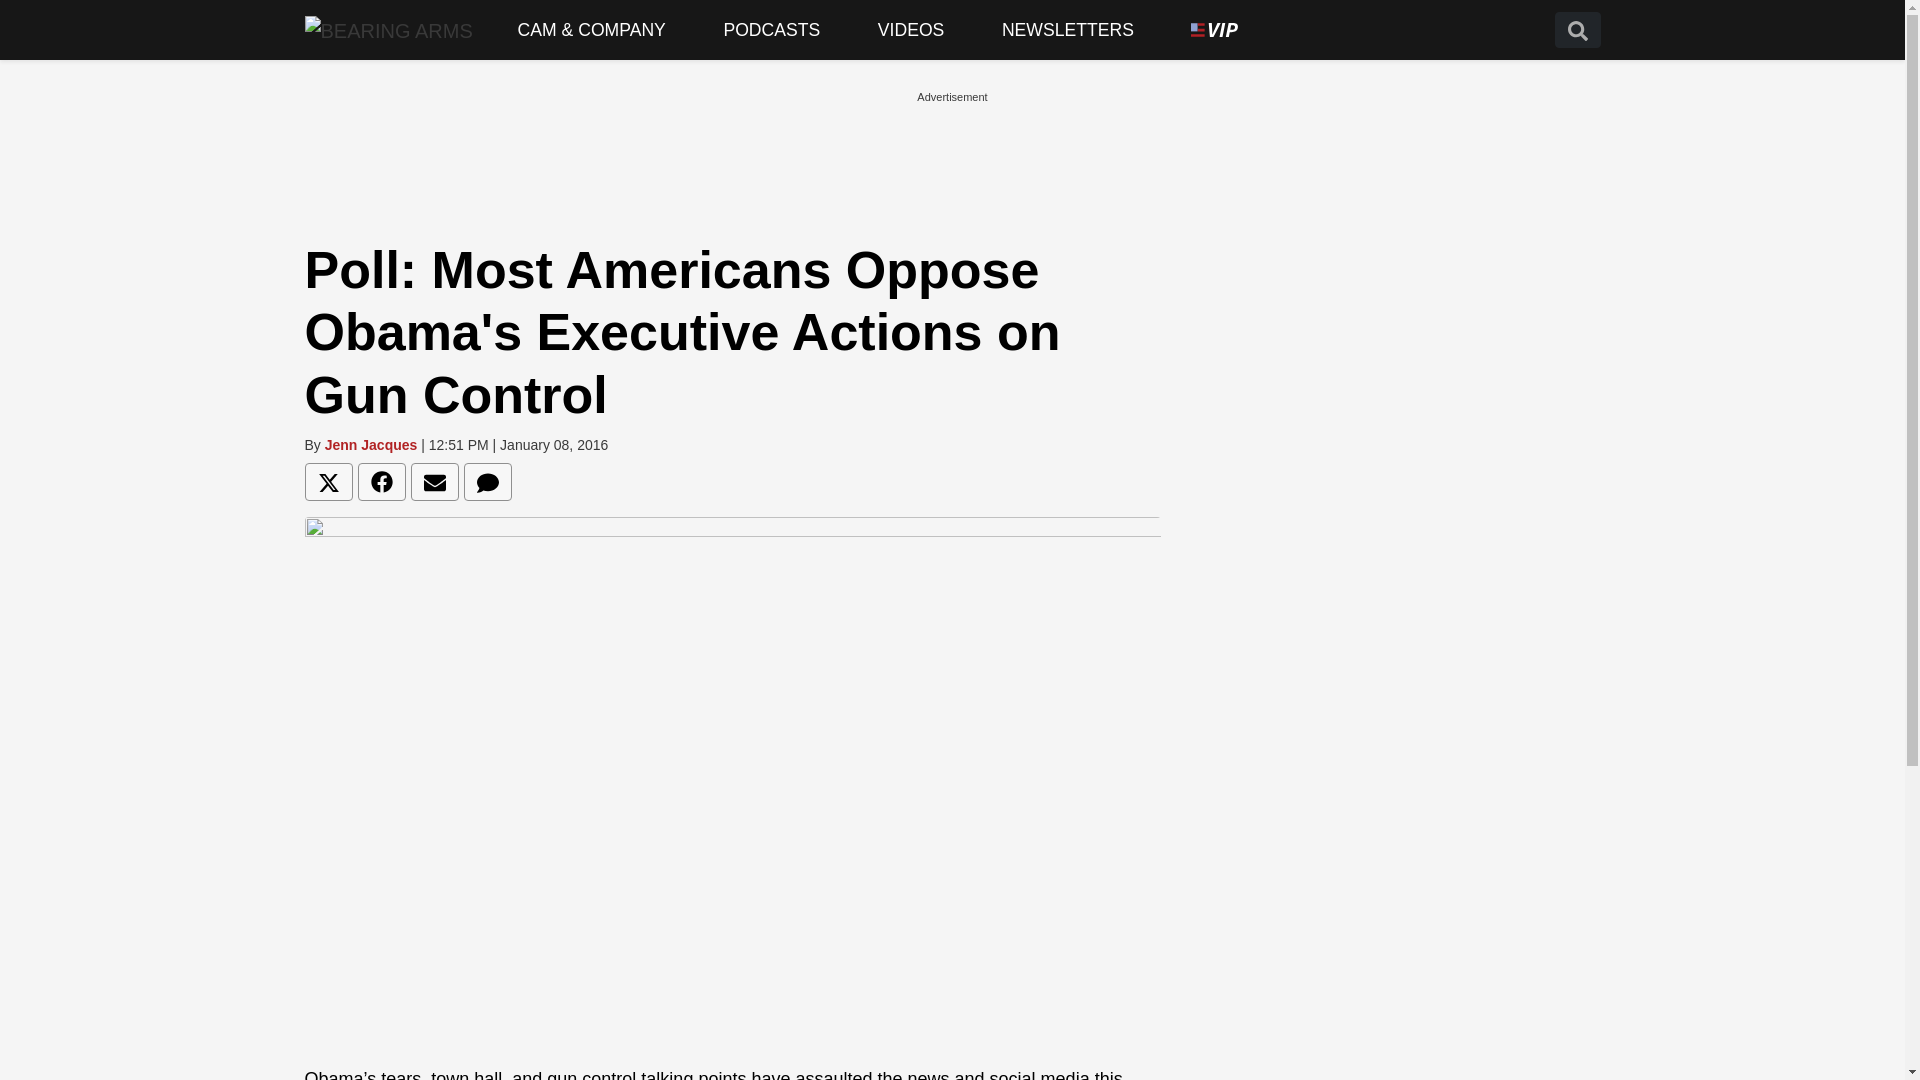 This screenshot has width=1920, height=1080. What do you see at coordinates (772, 30) in the screenshot?
I see `Podcasts` at bounding box center [772, 30].